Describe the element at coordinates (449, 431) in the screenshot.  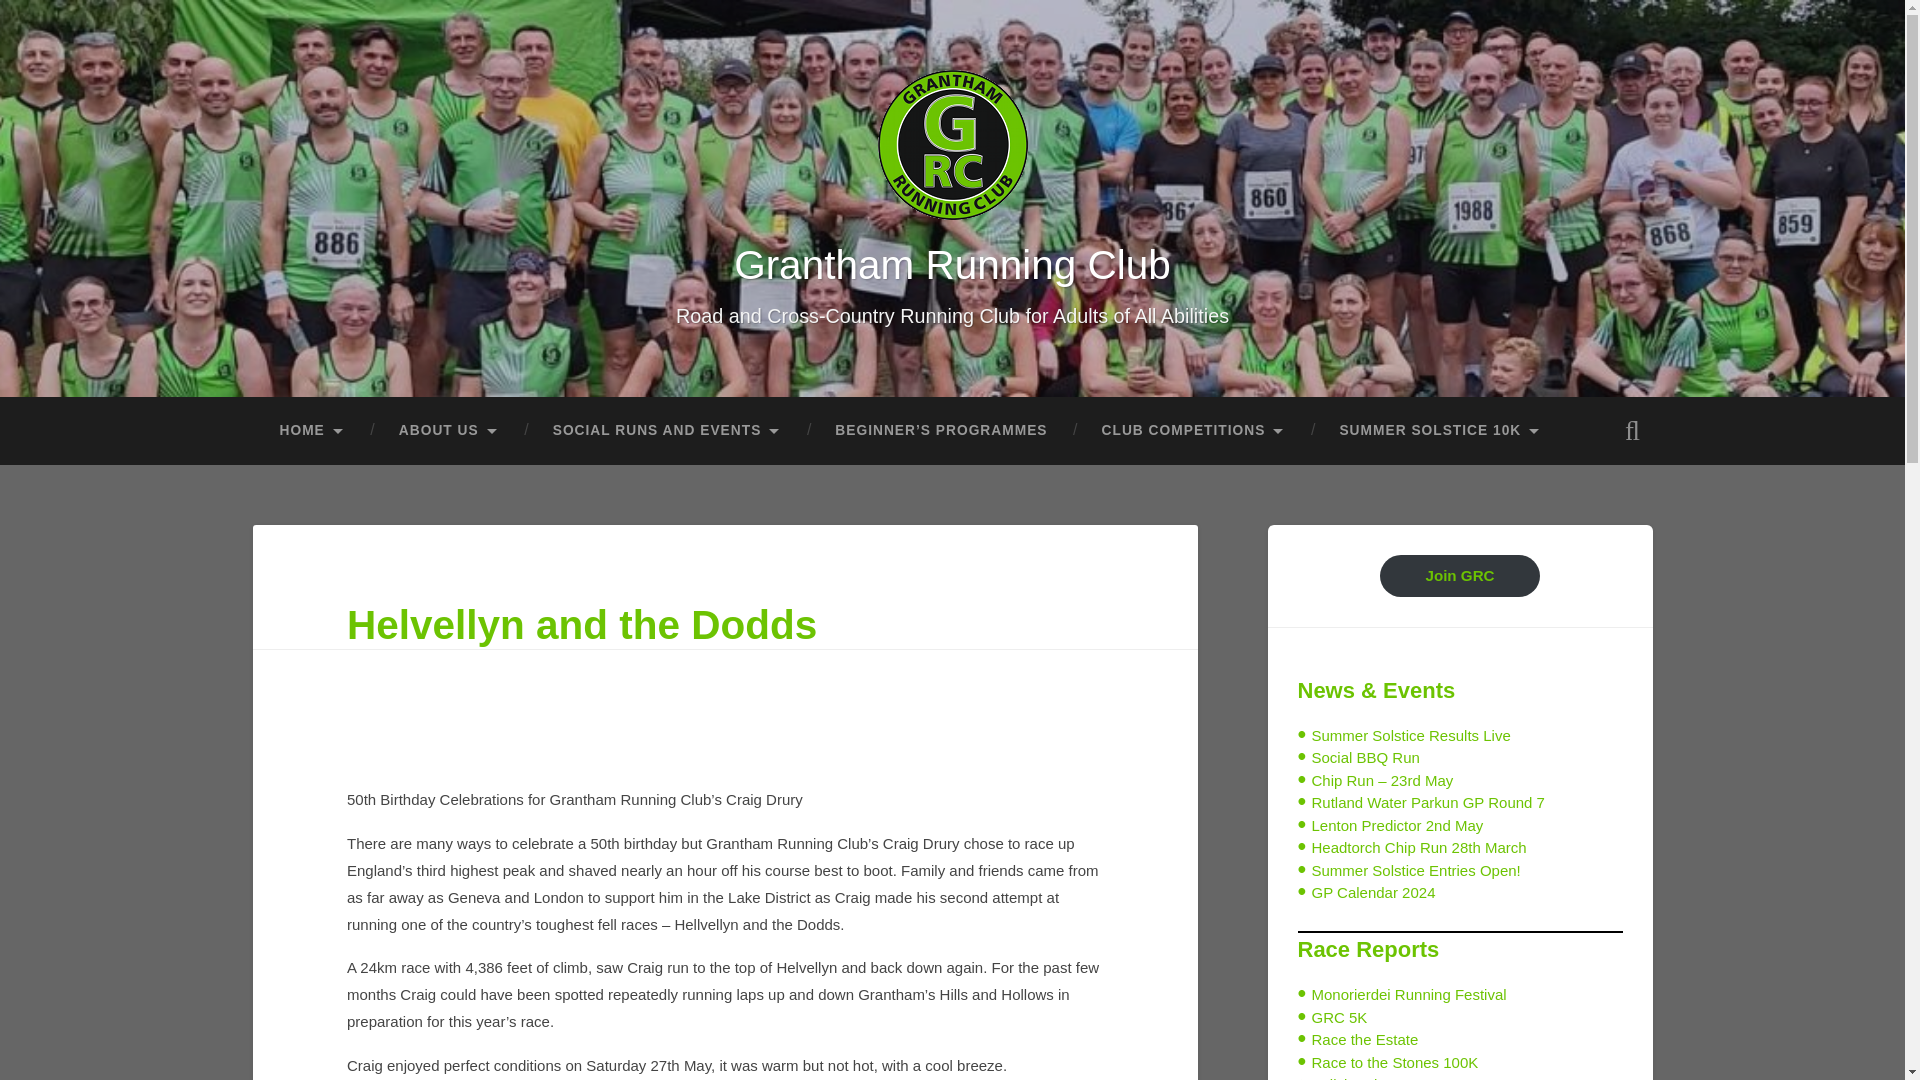
I see `ABOUT US` at that location.